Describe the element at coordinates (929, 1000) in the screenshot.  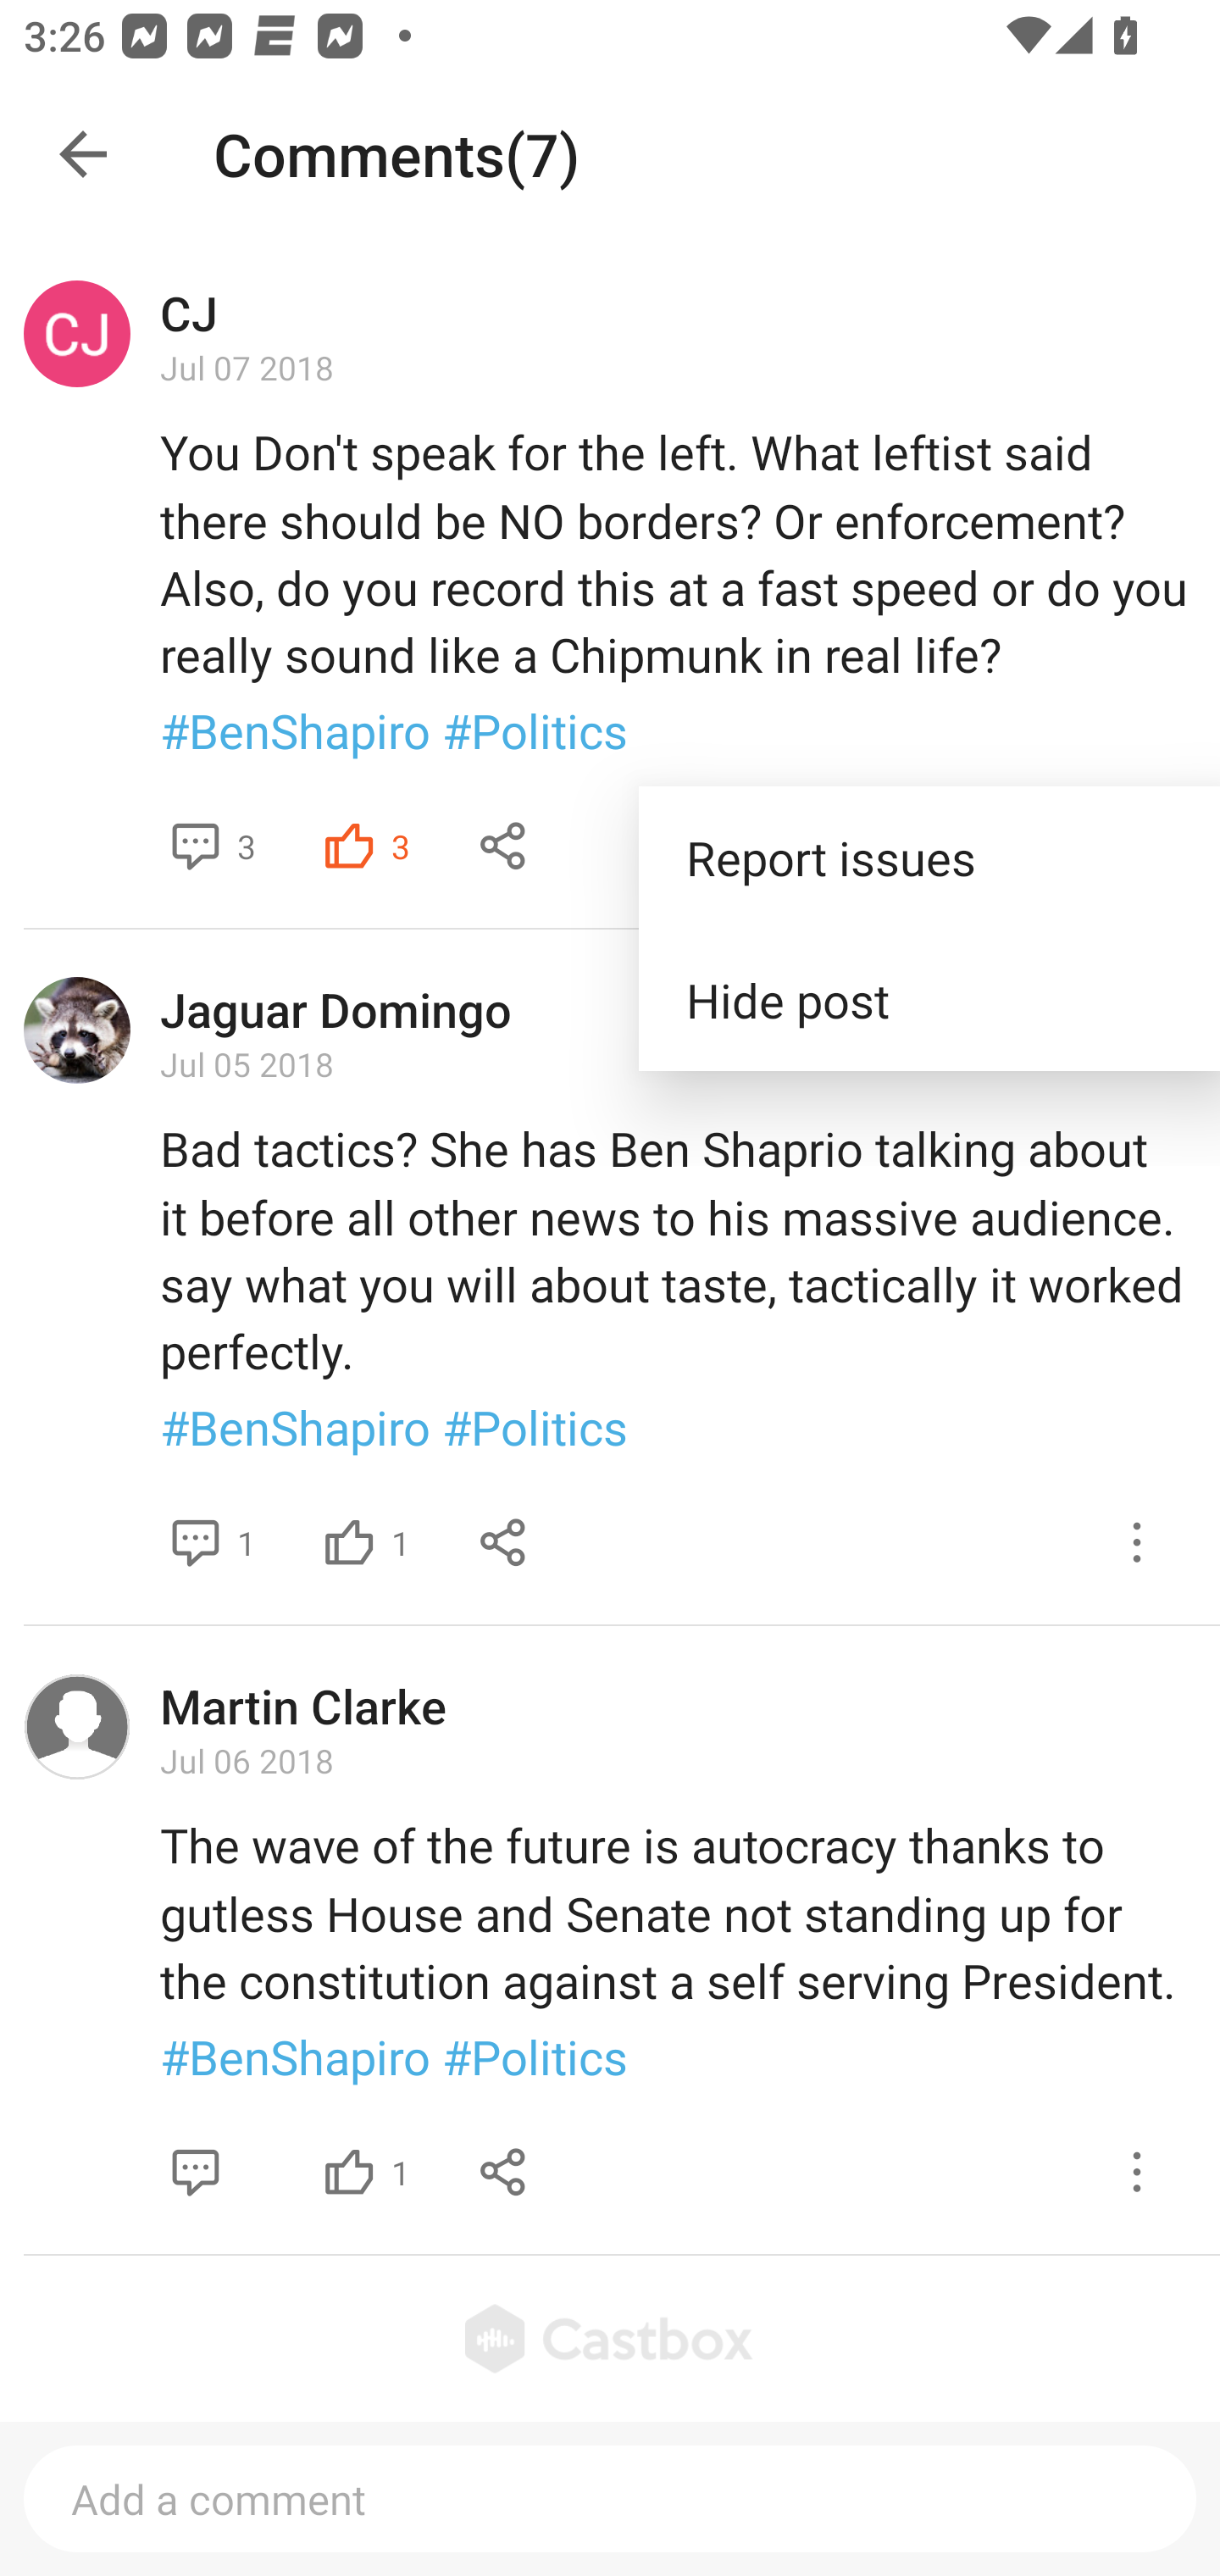
I see `Hide post` at that location.